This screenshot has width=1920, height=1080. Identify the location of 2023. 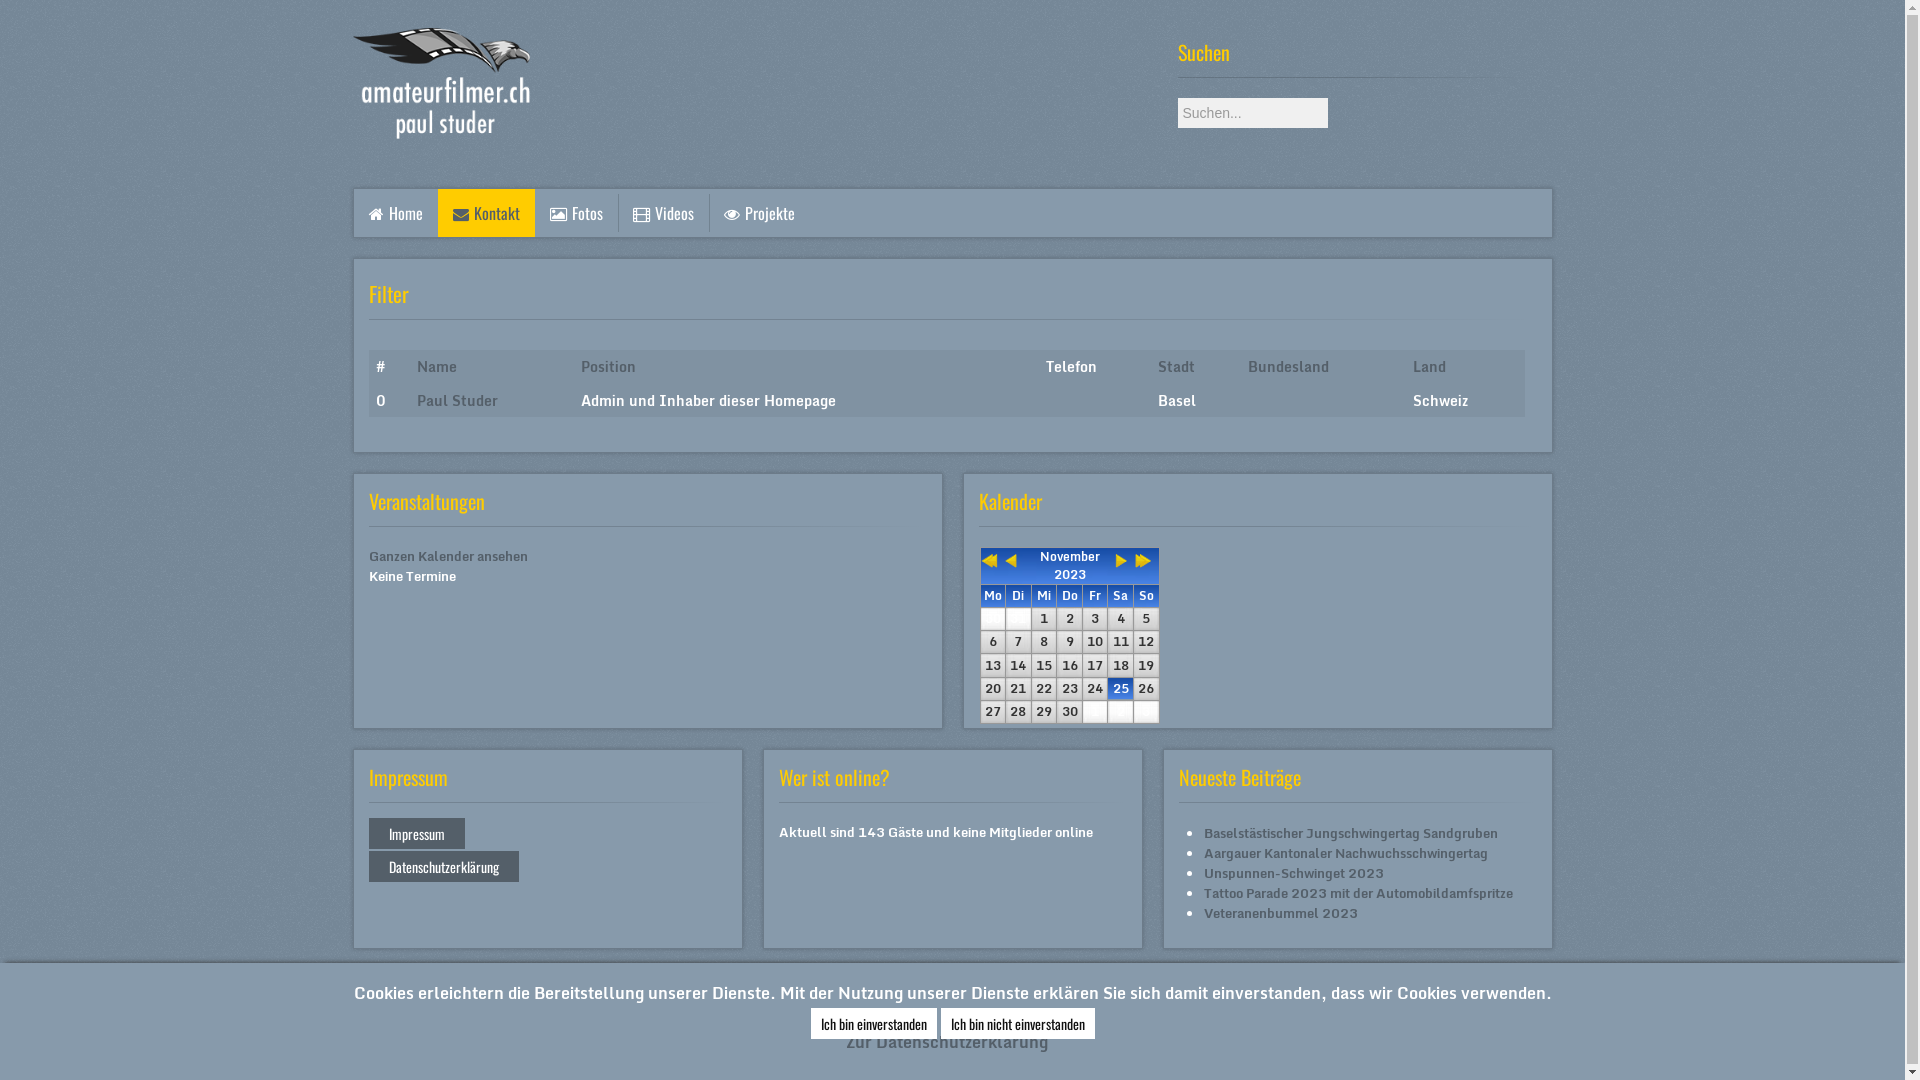
(1070, 574).